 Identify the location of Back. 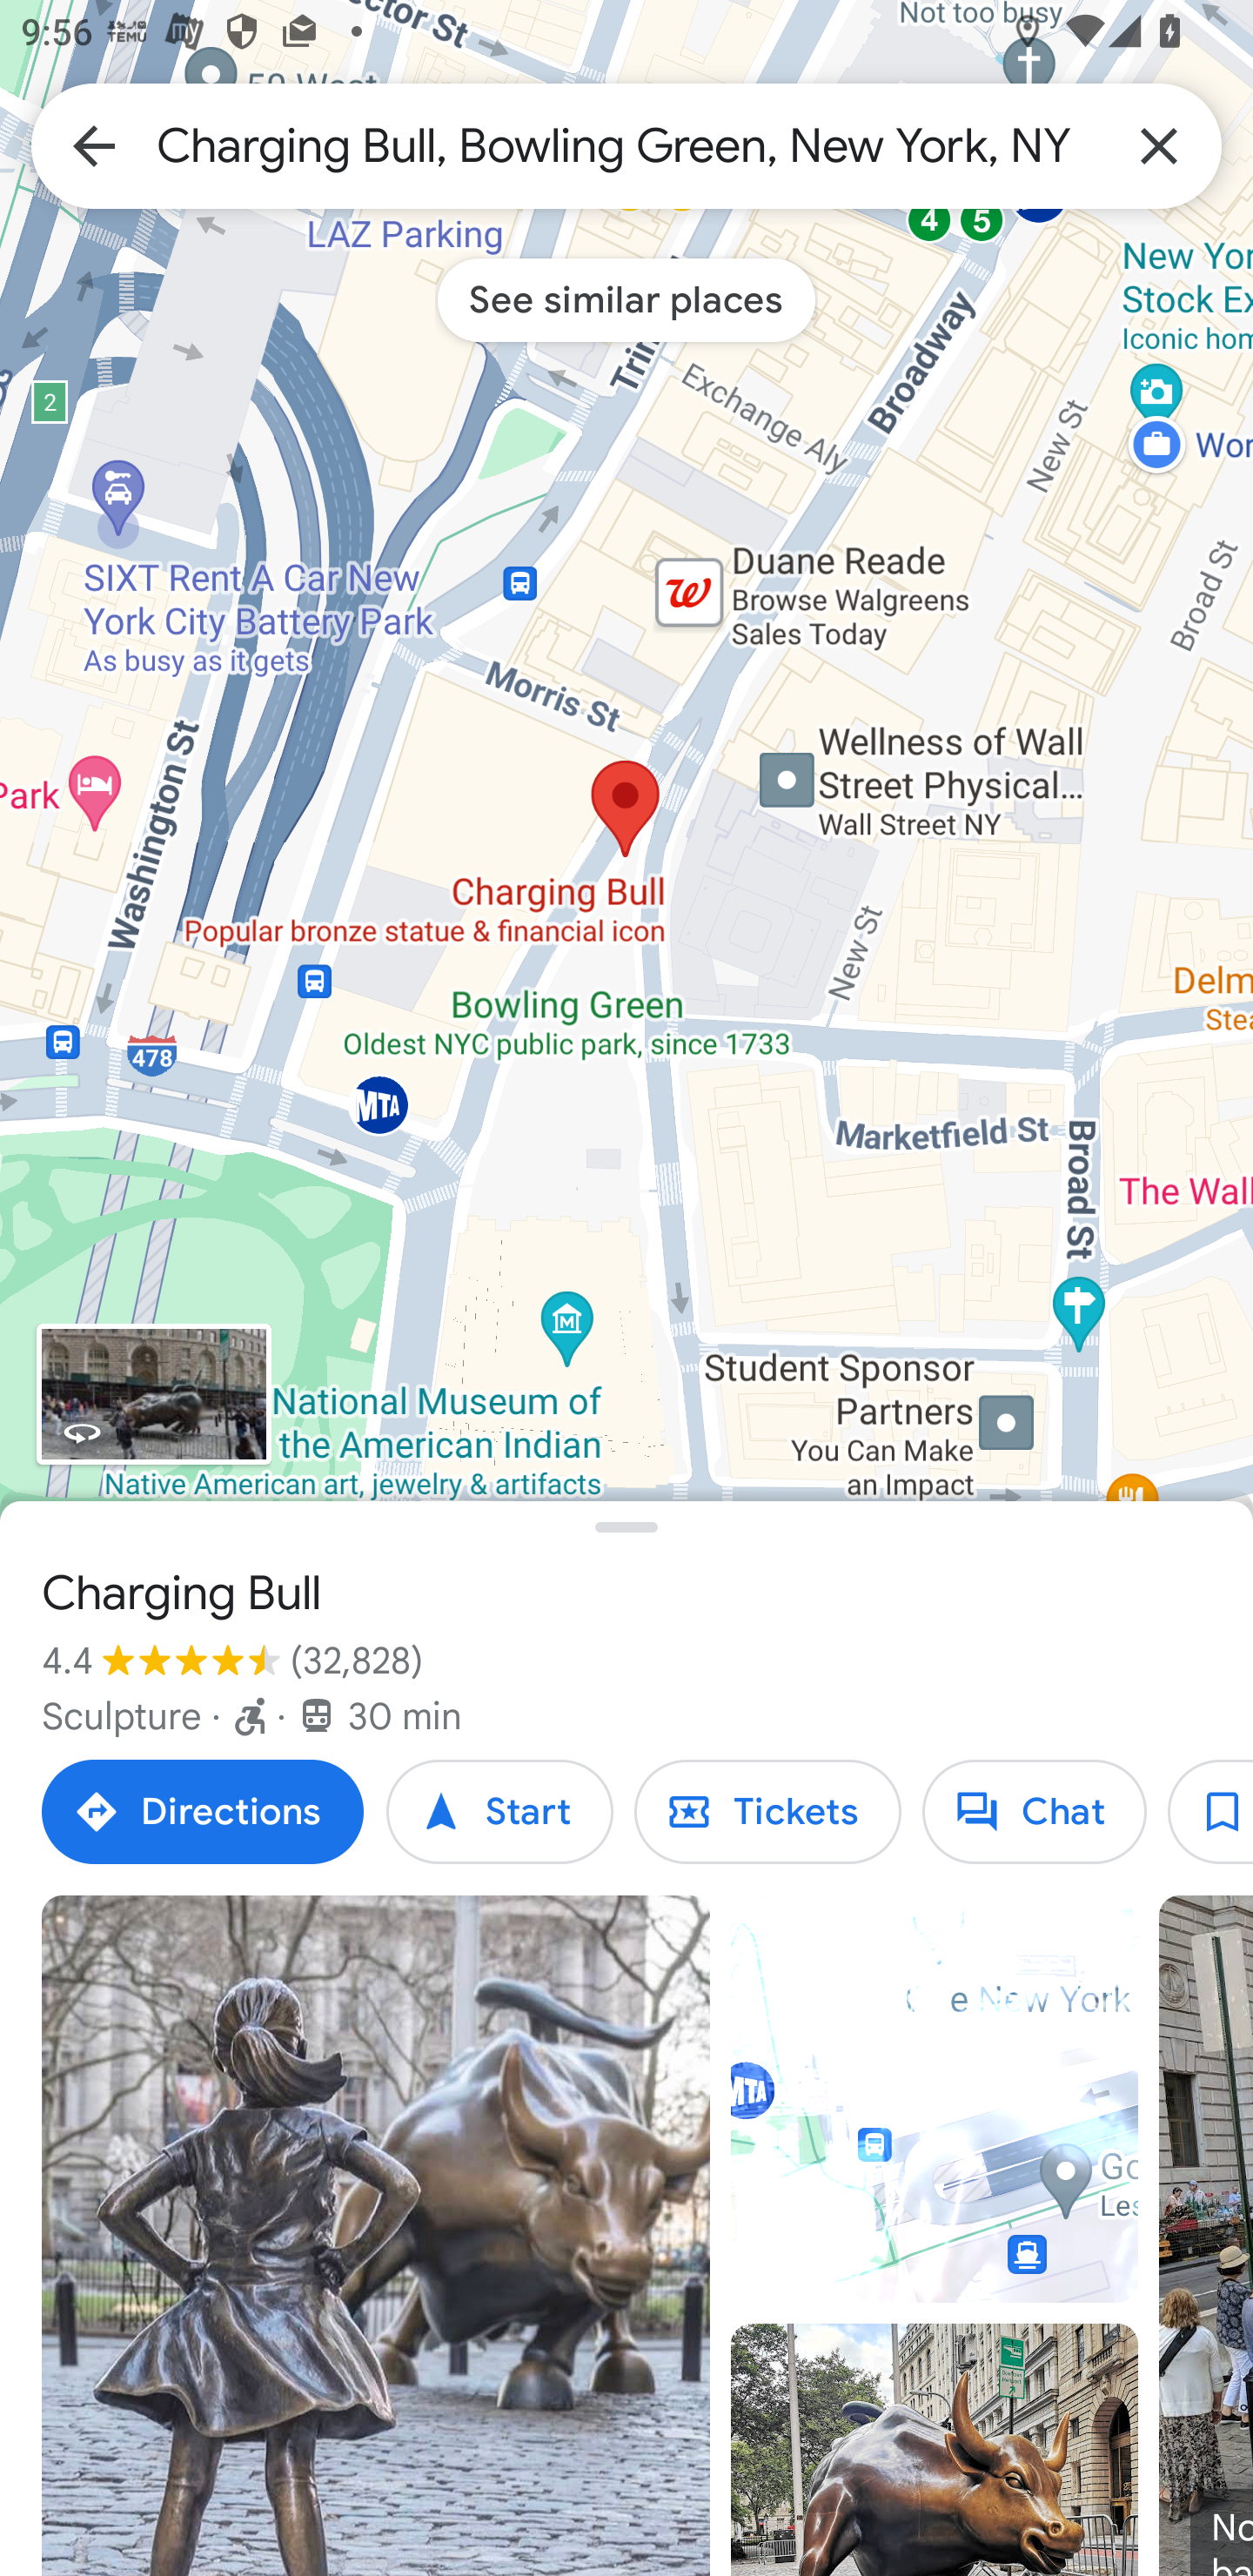
(94, 144).